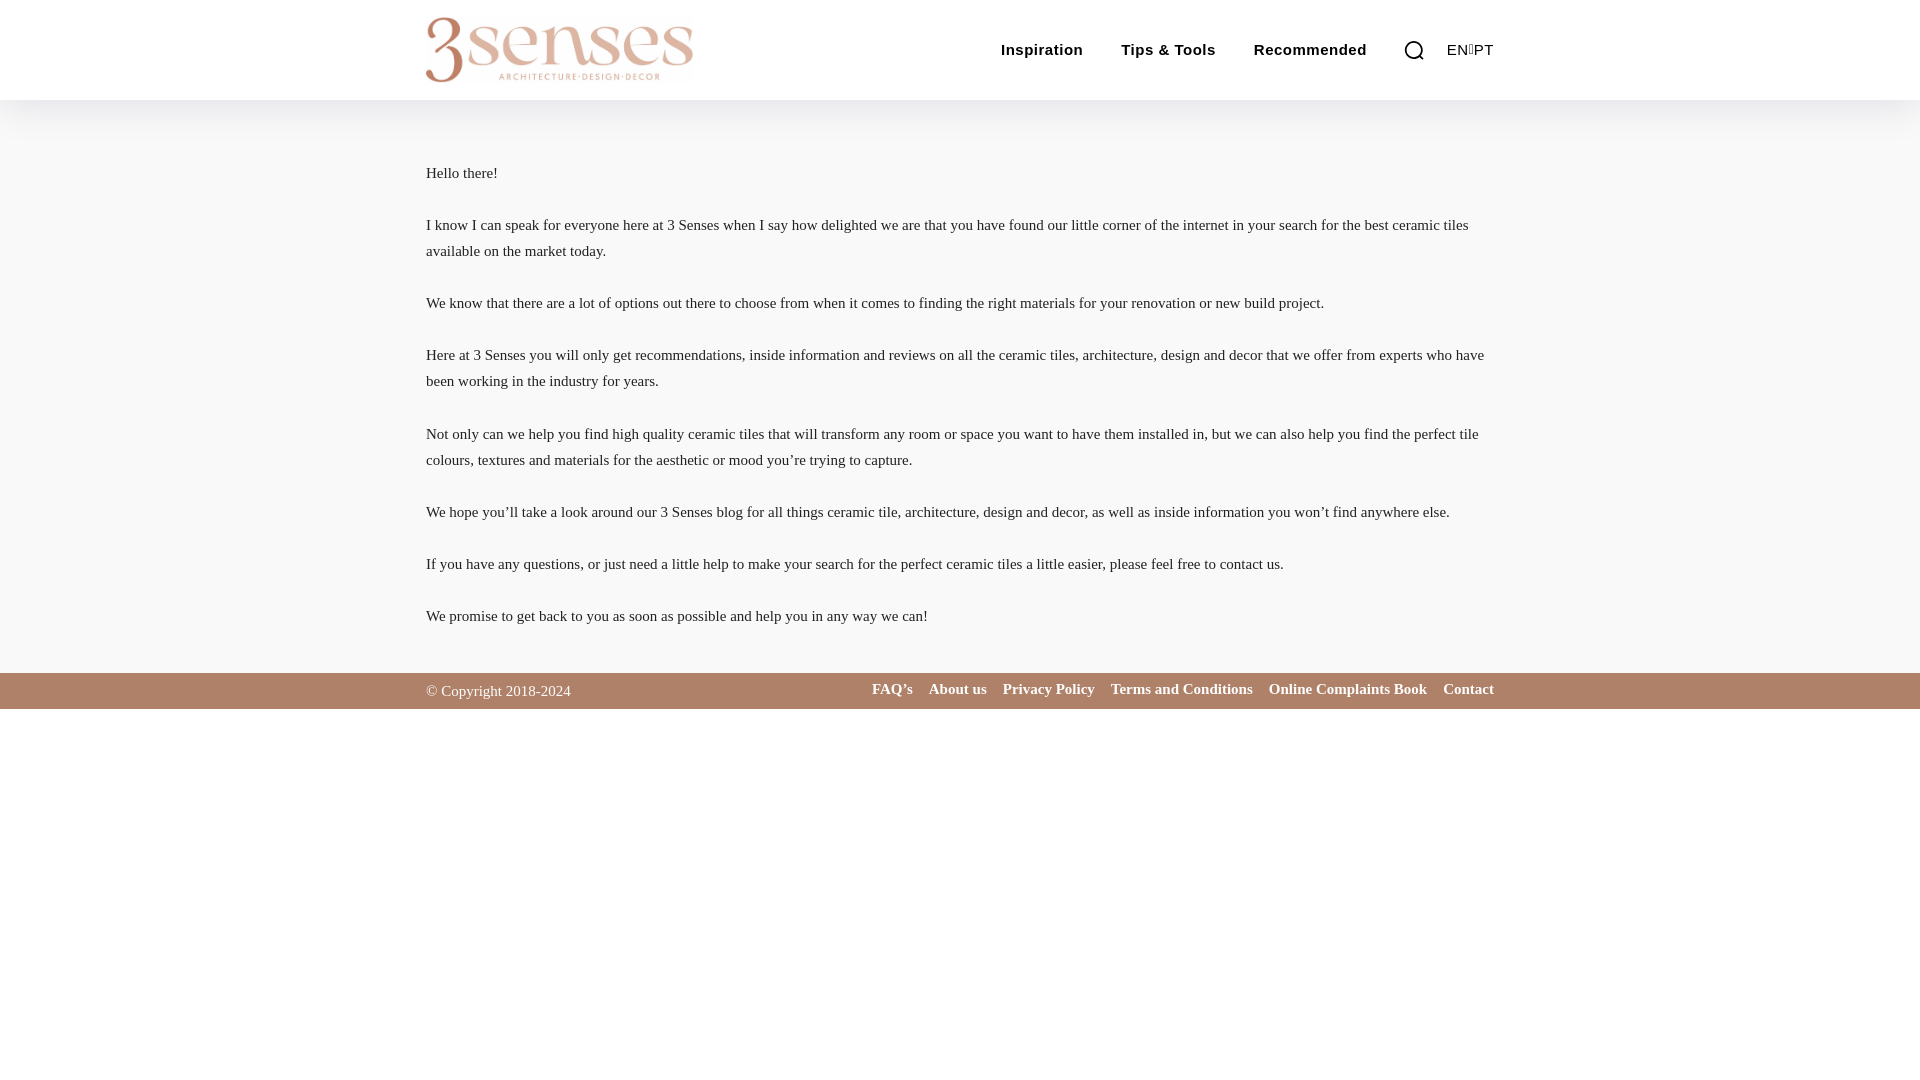  I want to click on Online Complaints Book, so click(1348, 688).